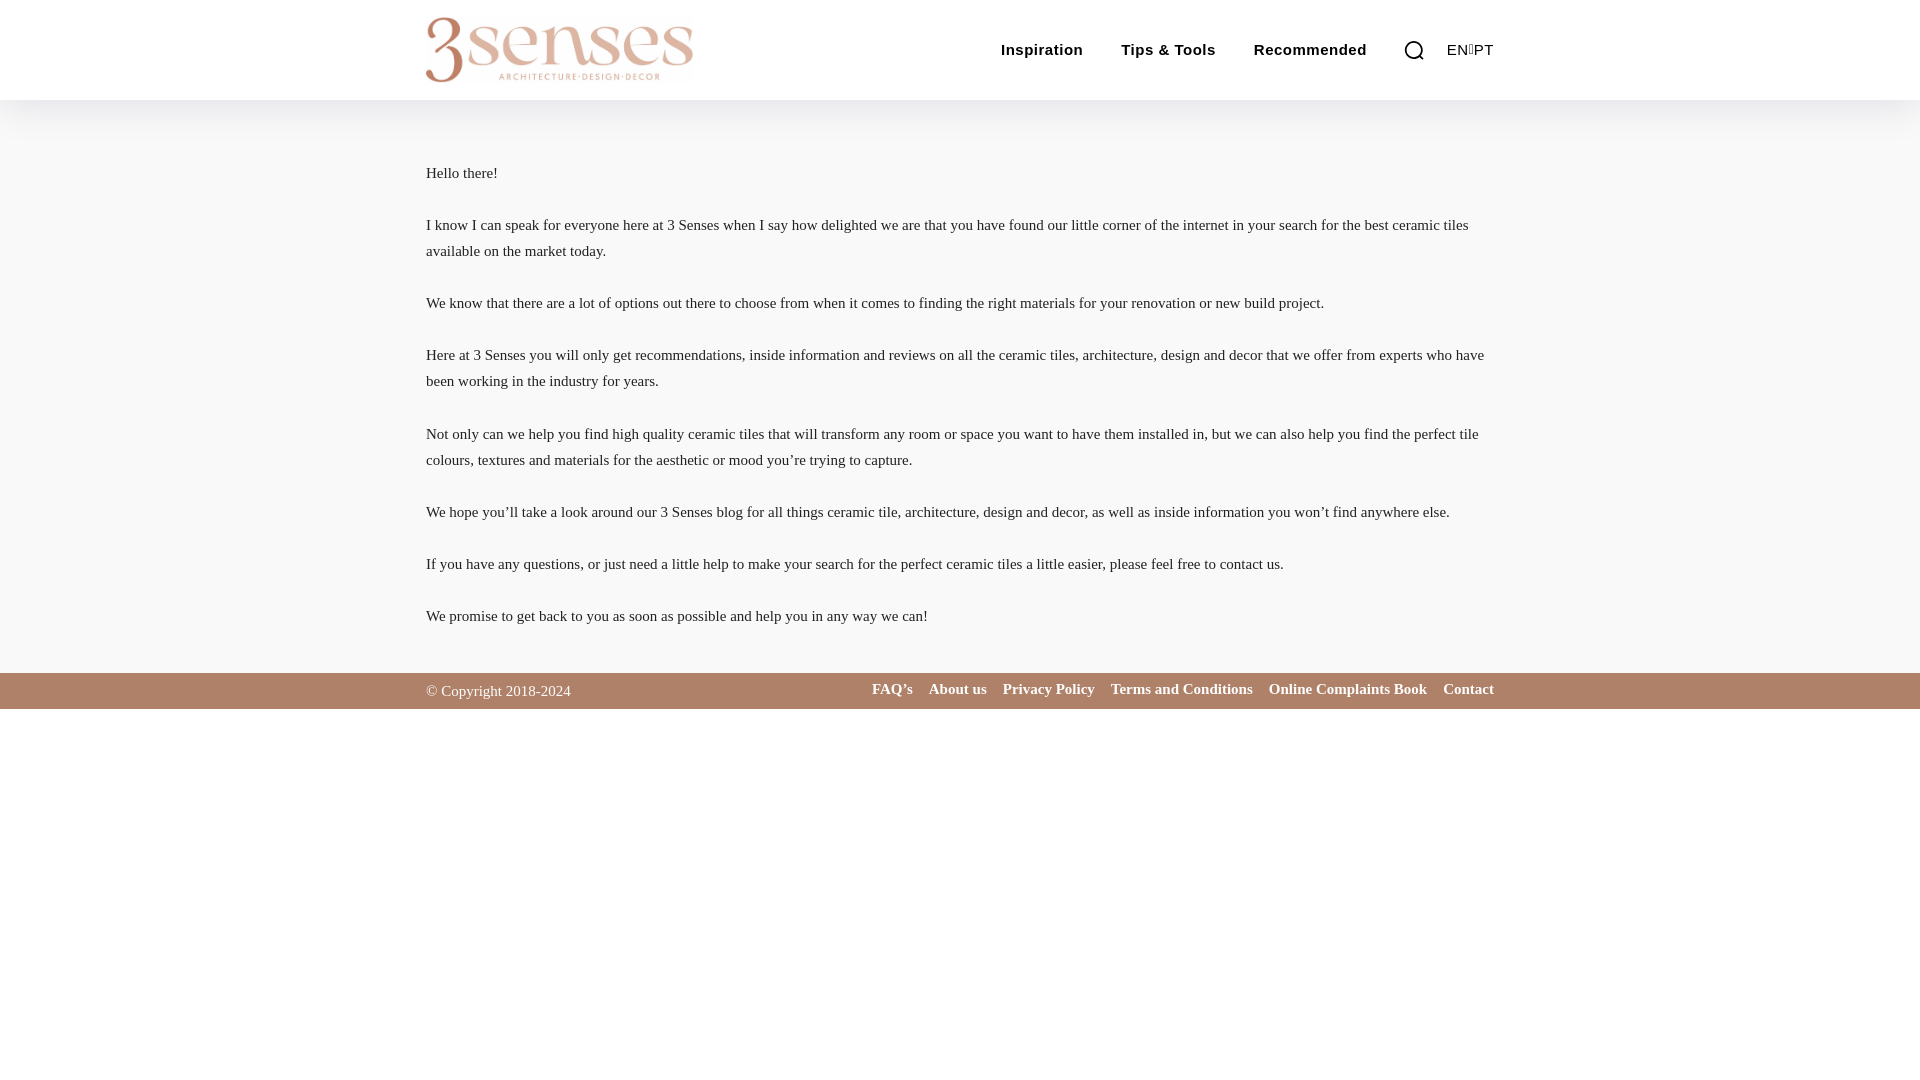  I want to click on Online Complaints Book, so click(1348, 688).